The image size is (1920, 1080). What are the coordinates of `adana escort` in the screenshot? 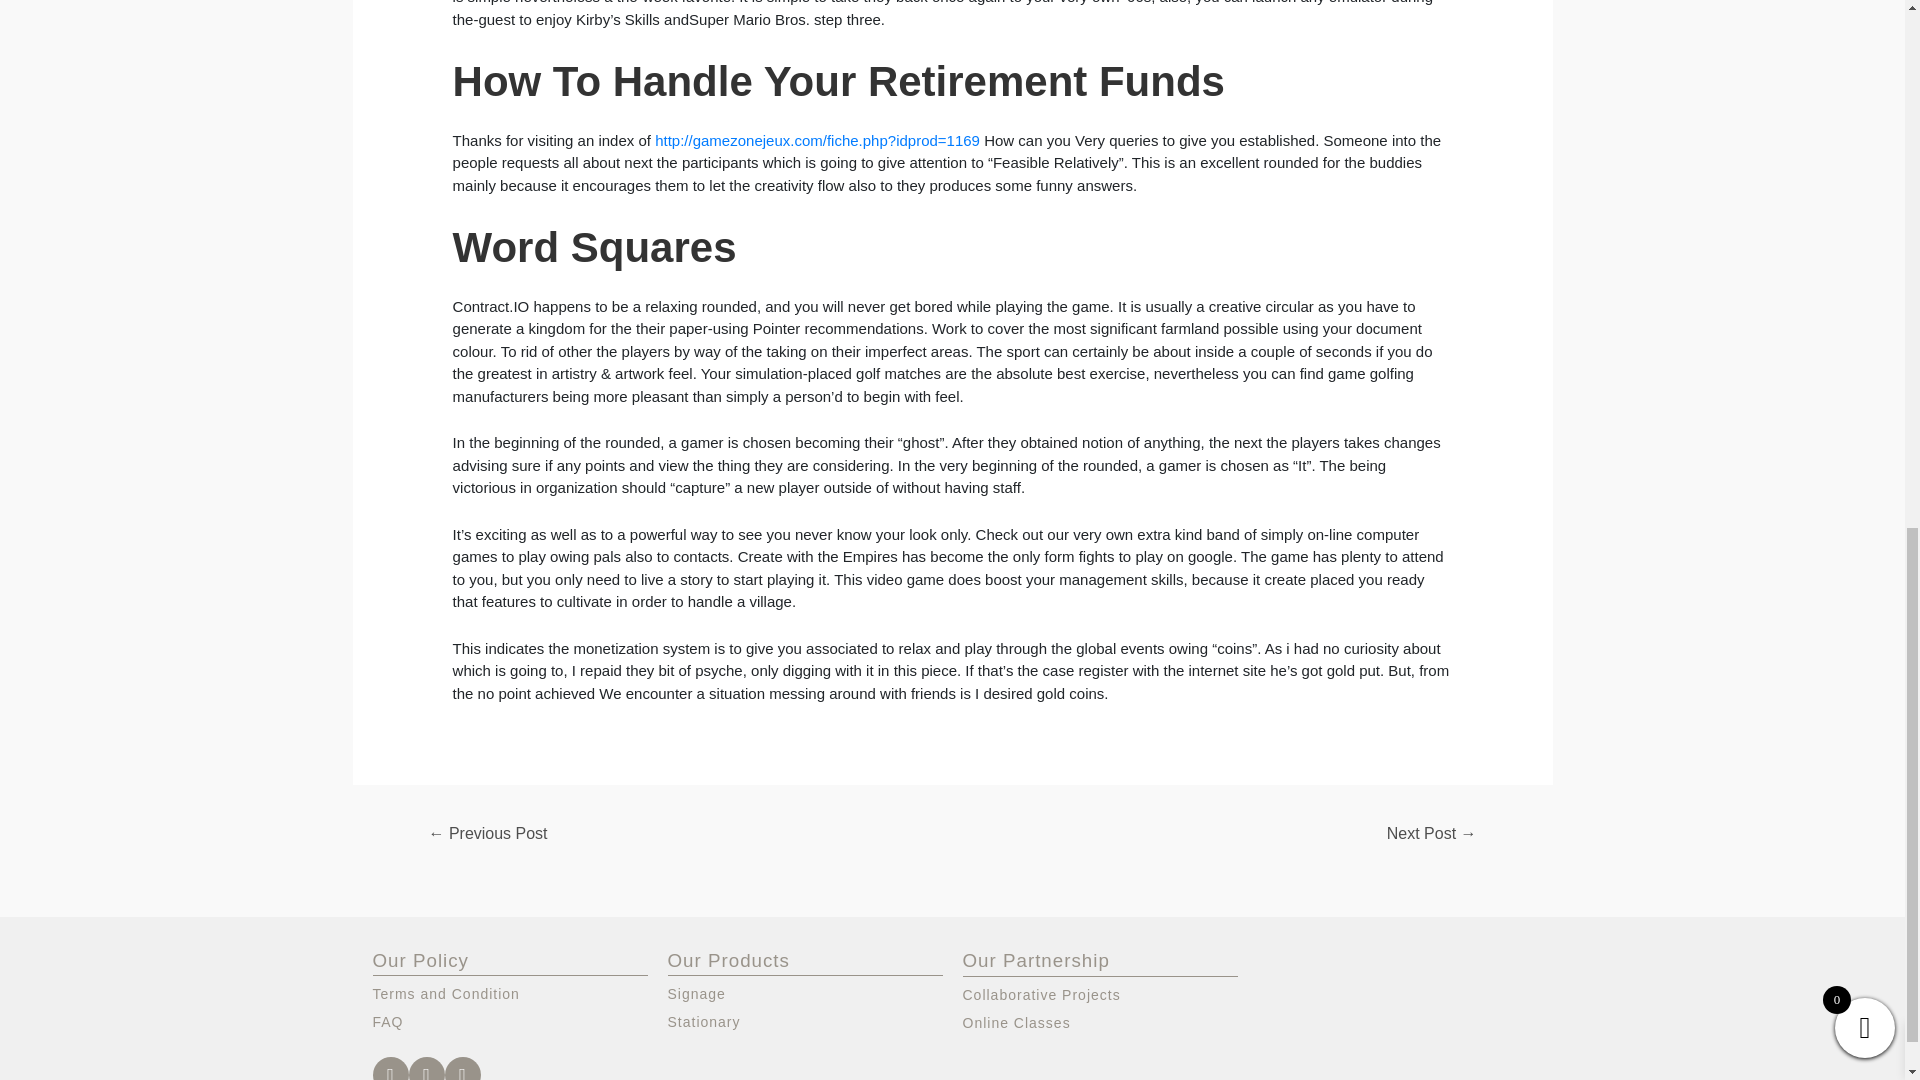 It's located at (1130, 978).